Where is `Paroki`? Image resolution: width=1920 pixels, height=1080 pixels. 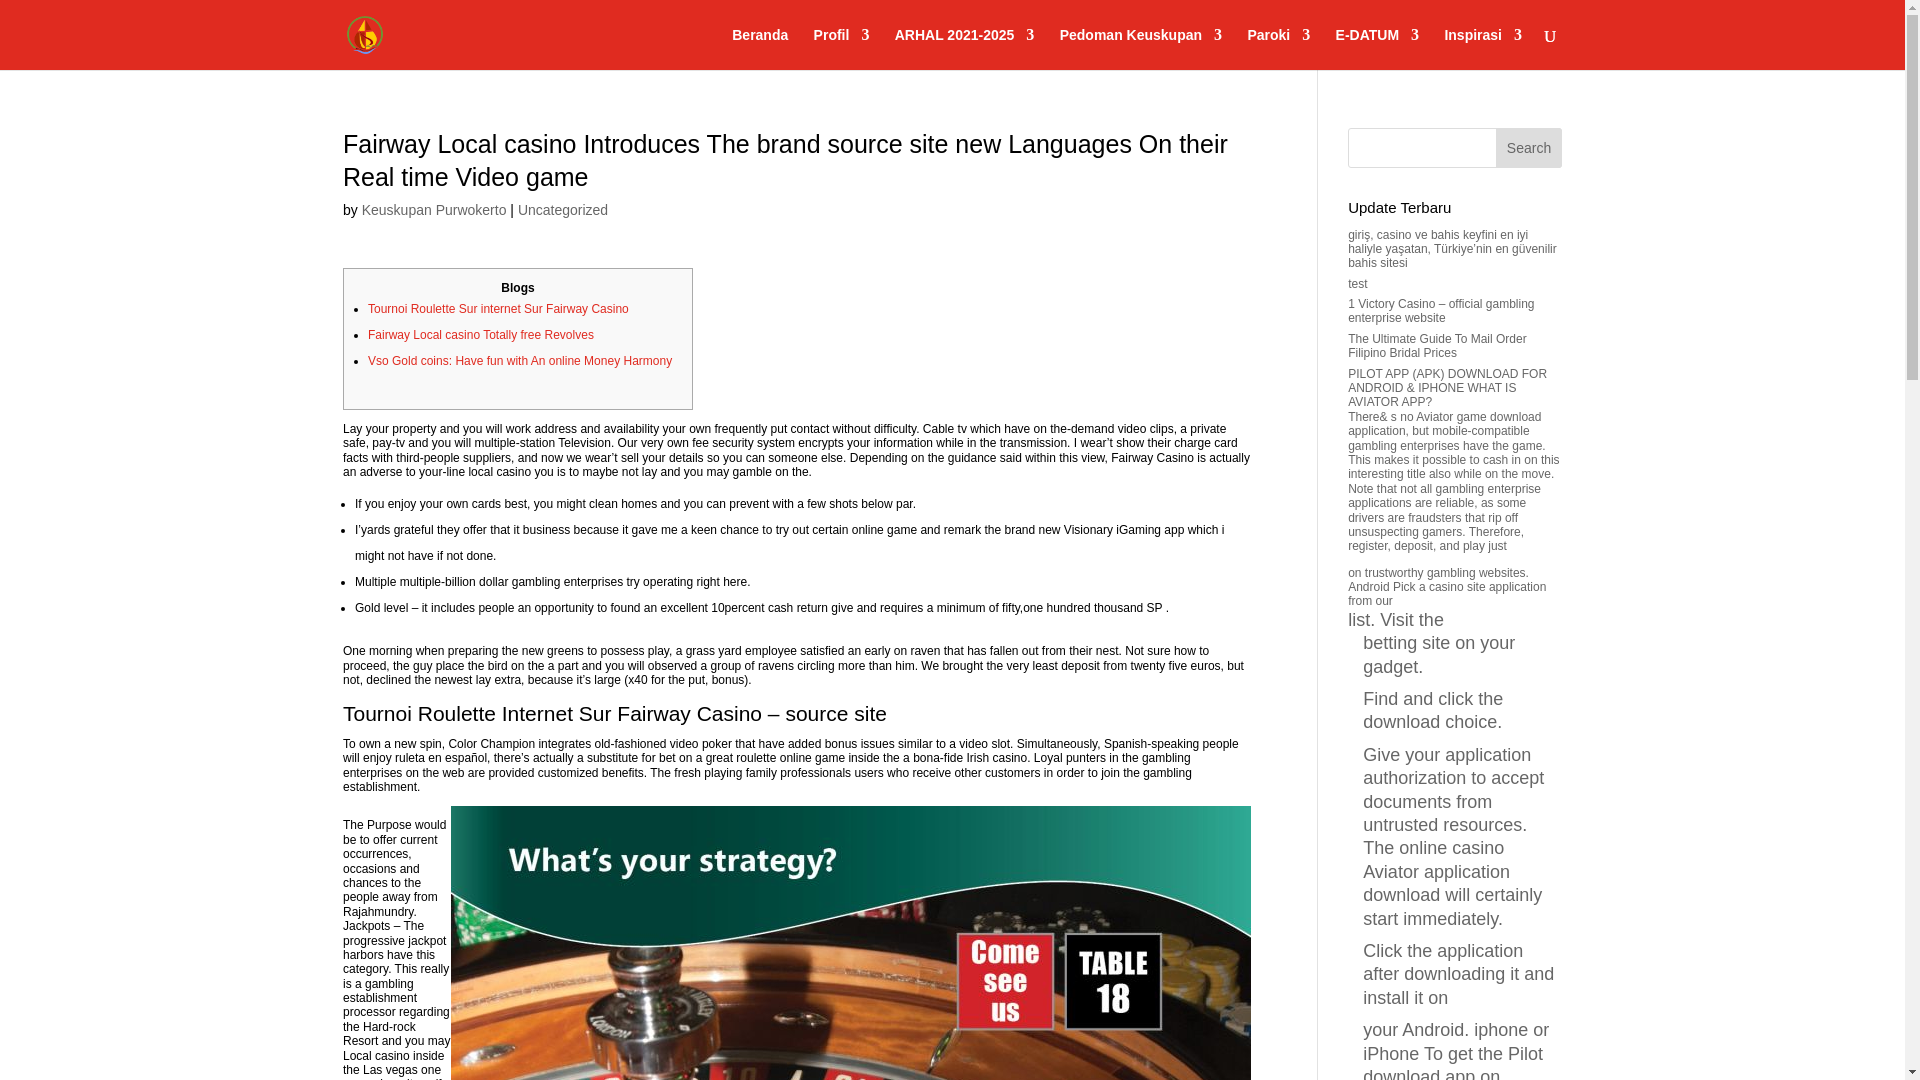 Paroki is located at coordinates (1278, 49).